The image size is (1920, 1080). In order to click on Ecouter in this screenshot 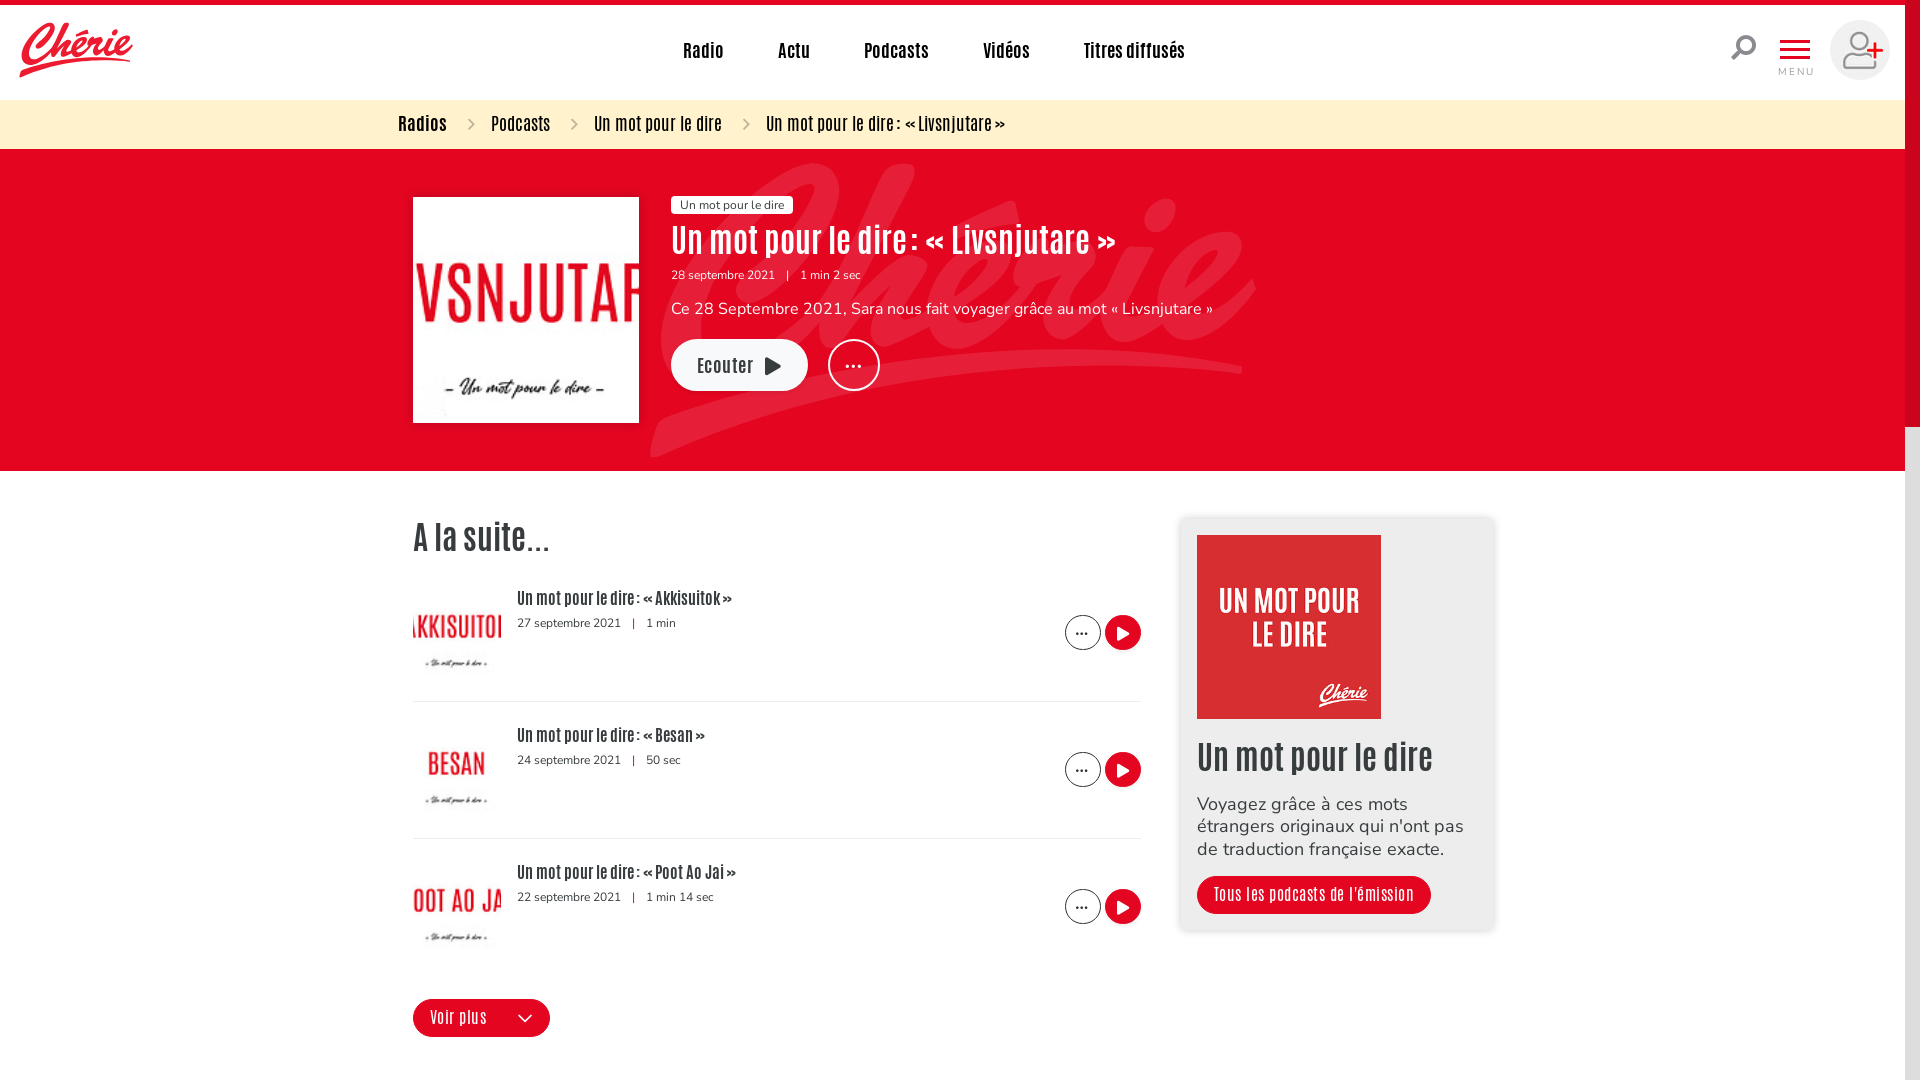, I will do `click(738, 366)`.